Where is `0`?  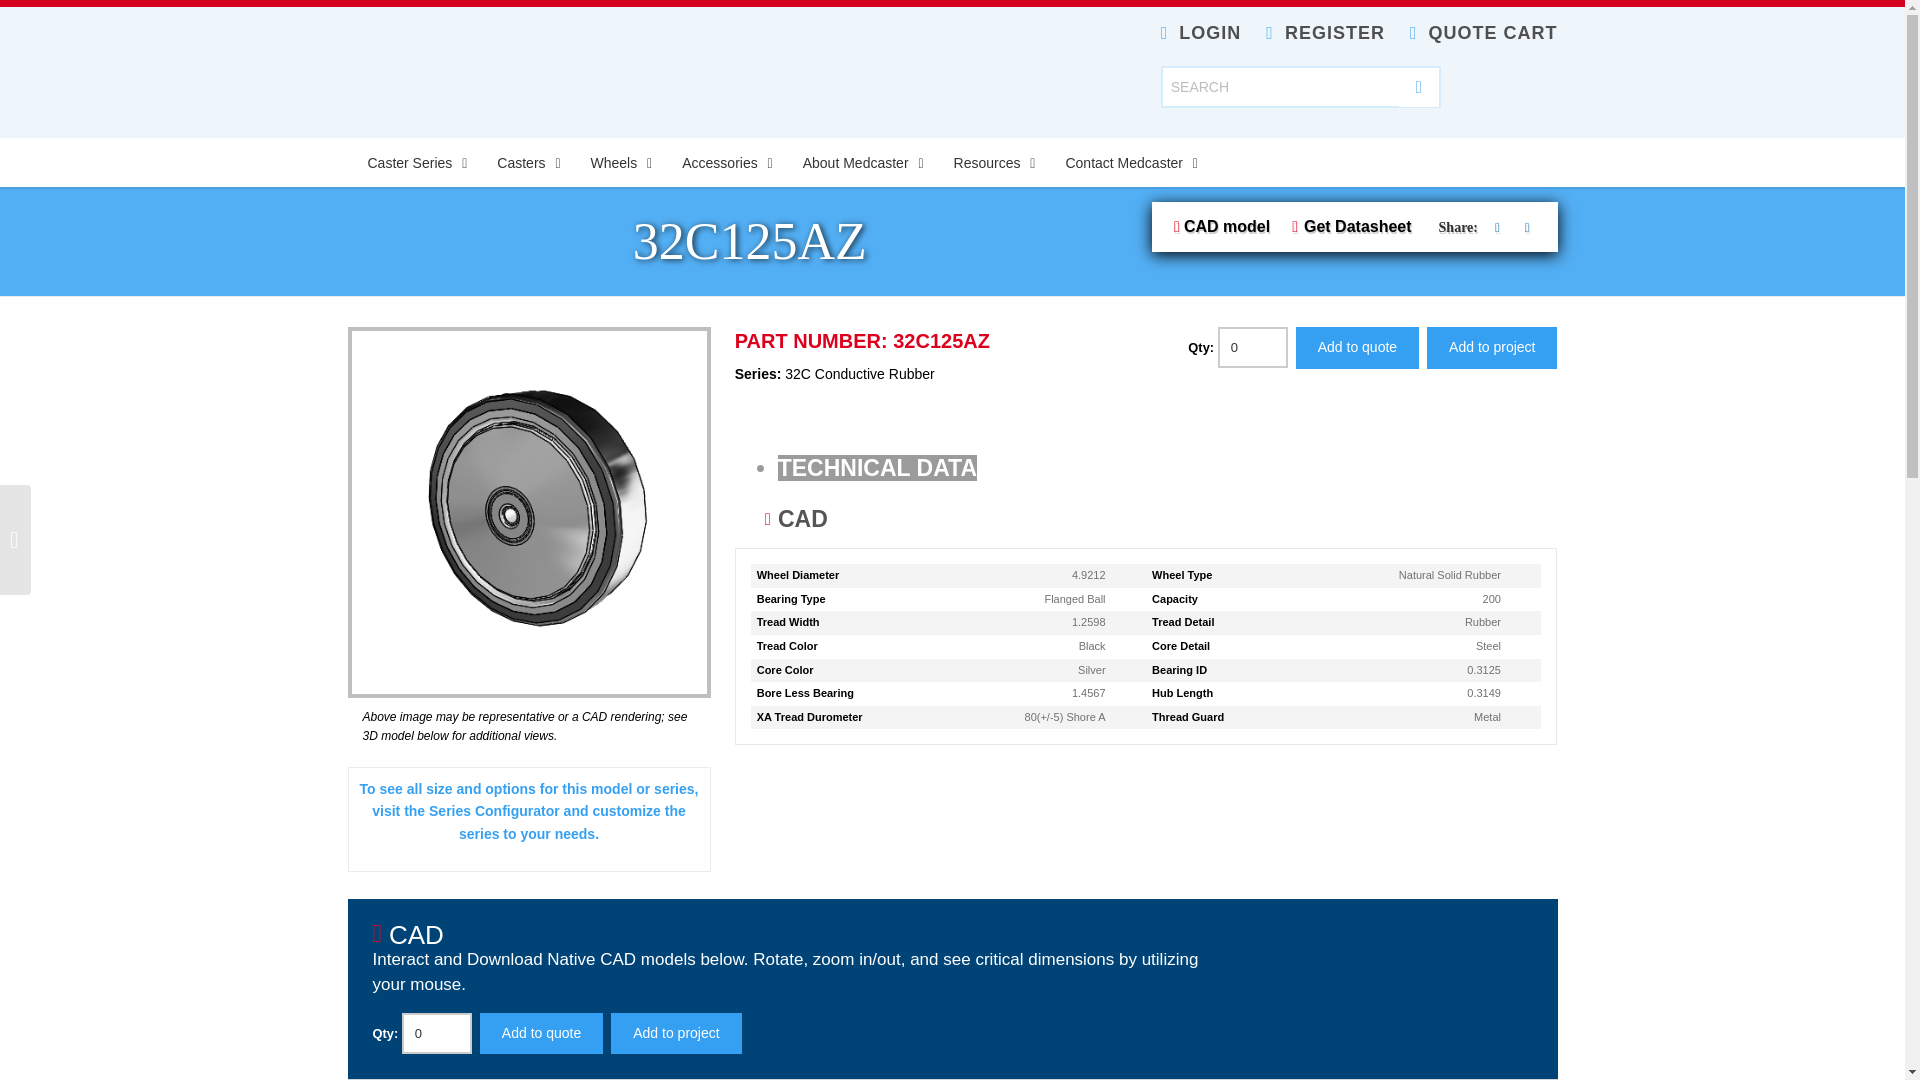 0 is located at coordinates (436, 1034).